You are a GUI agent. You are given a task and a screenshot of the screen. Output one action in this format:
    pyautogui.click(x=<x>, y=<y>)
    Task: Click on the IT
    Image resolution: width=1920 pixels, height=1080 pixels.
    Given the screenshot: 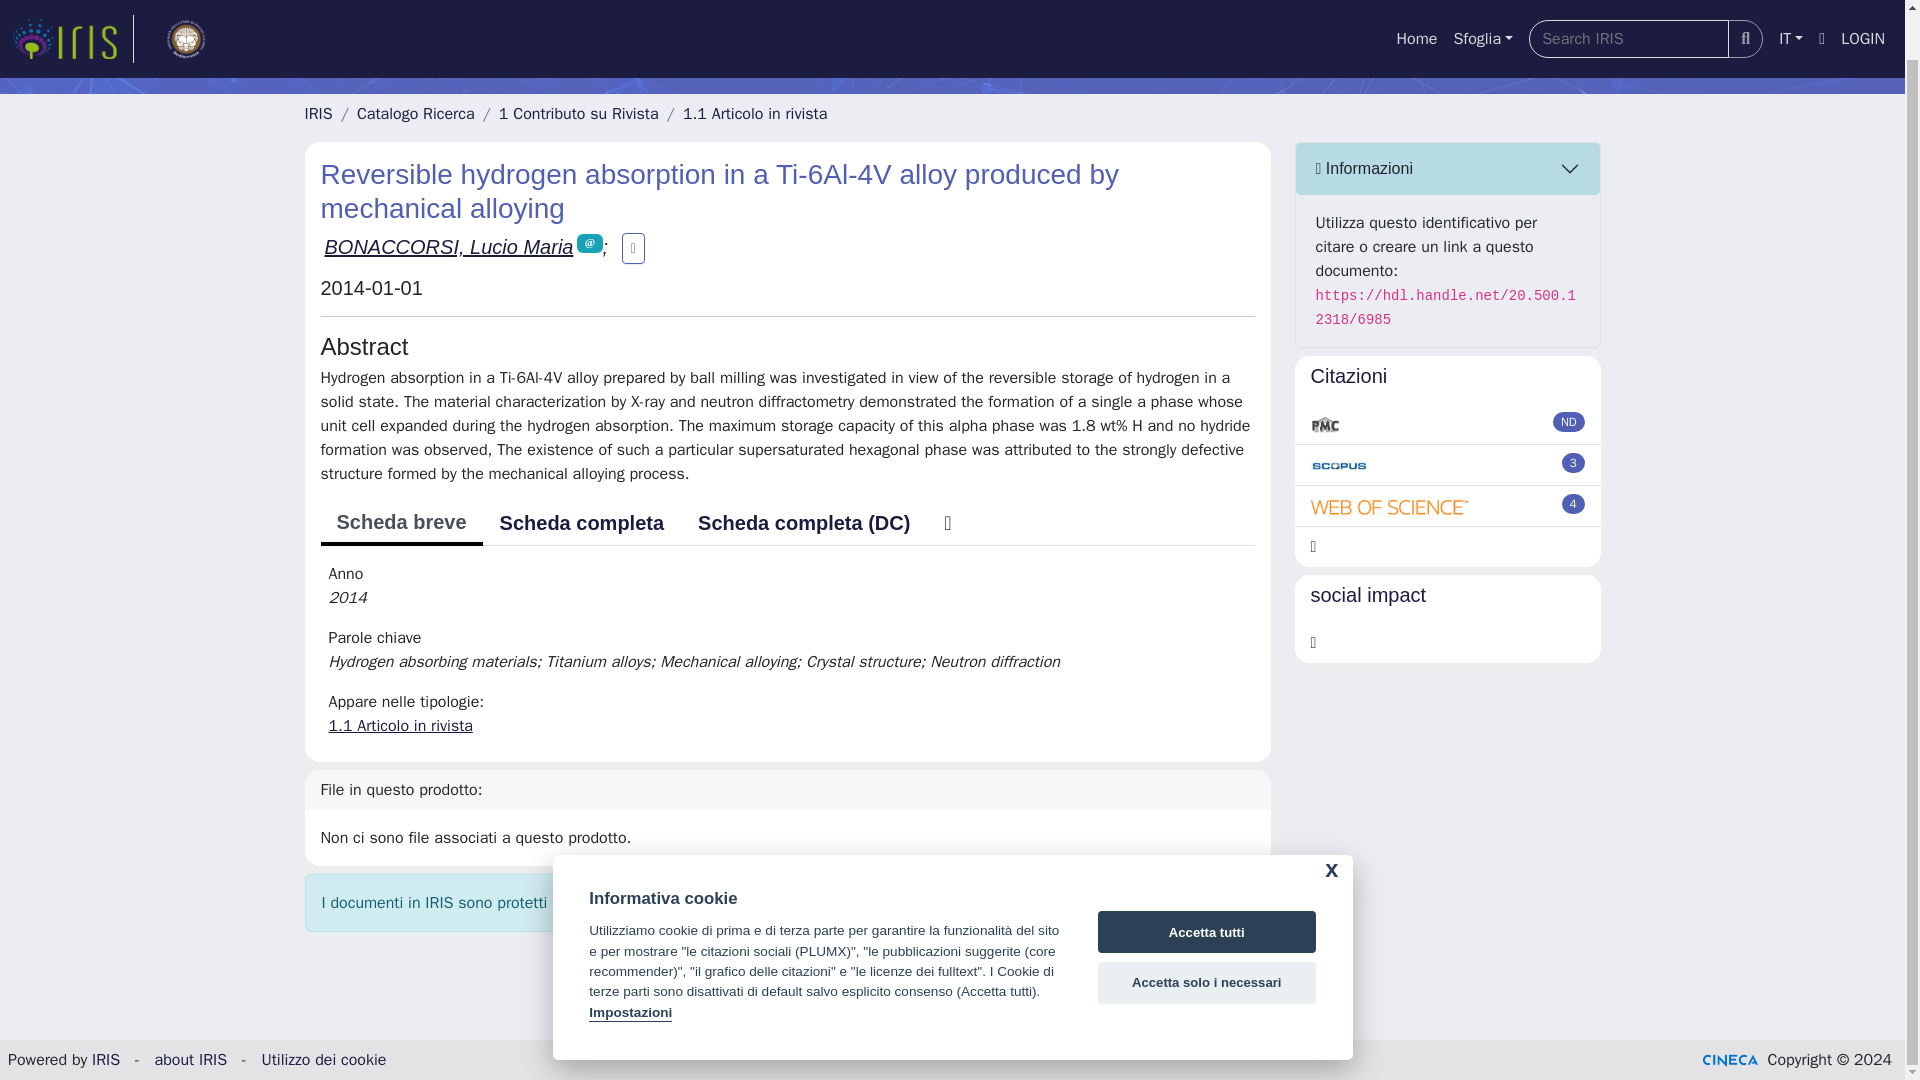 What is the action you would take?
    pyautogui.click(x=1790, y=5)
    